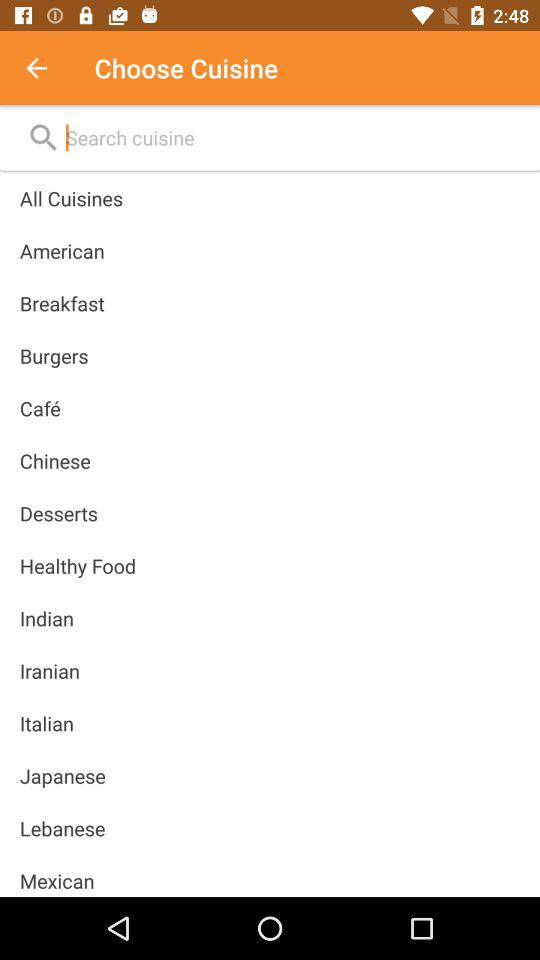  What do you see at coordinates (292, 138) in the screenshot?
I see `search more` at bounding box center [292, 138].